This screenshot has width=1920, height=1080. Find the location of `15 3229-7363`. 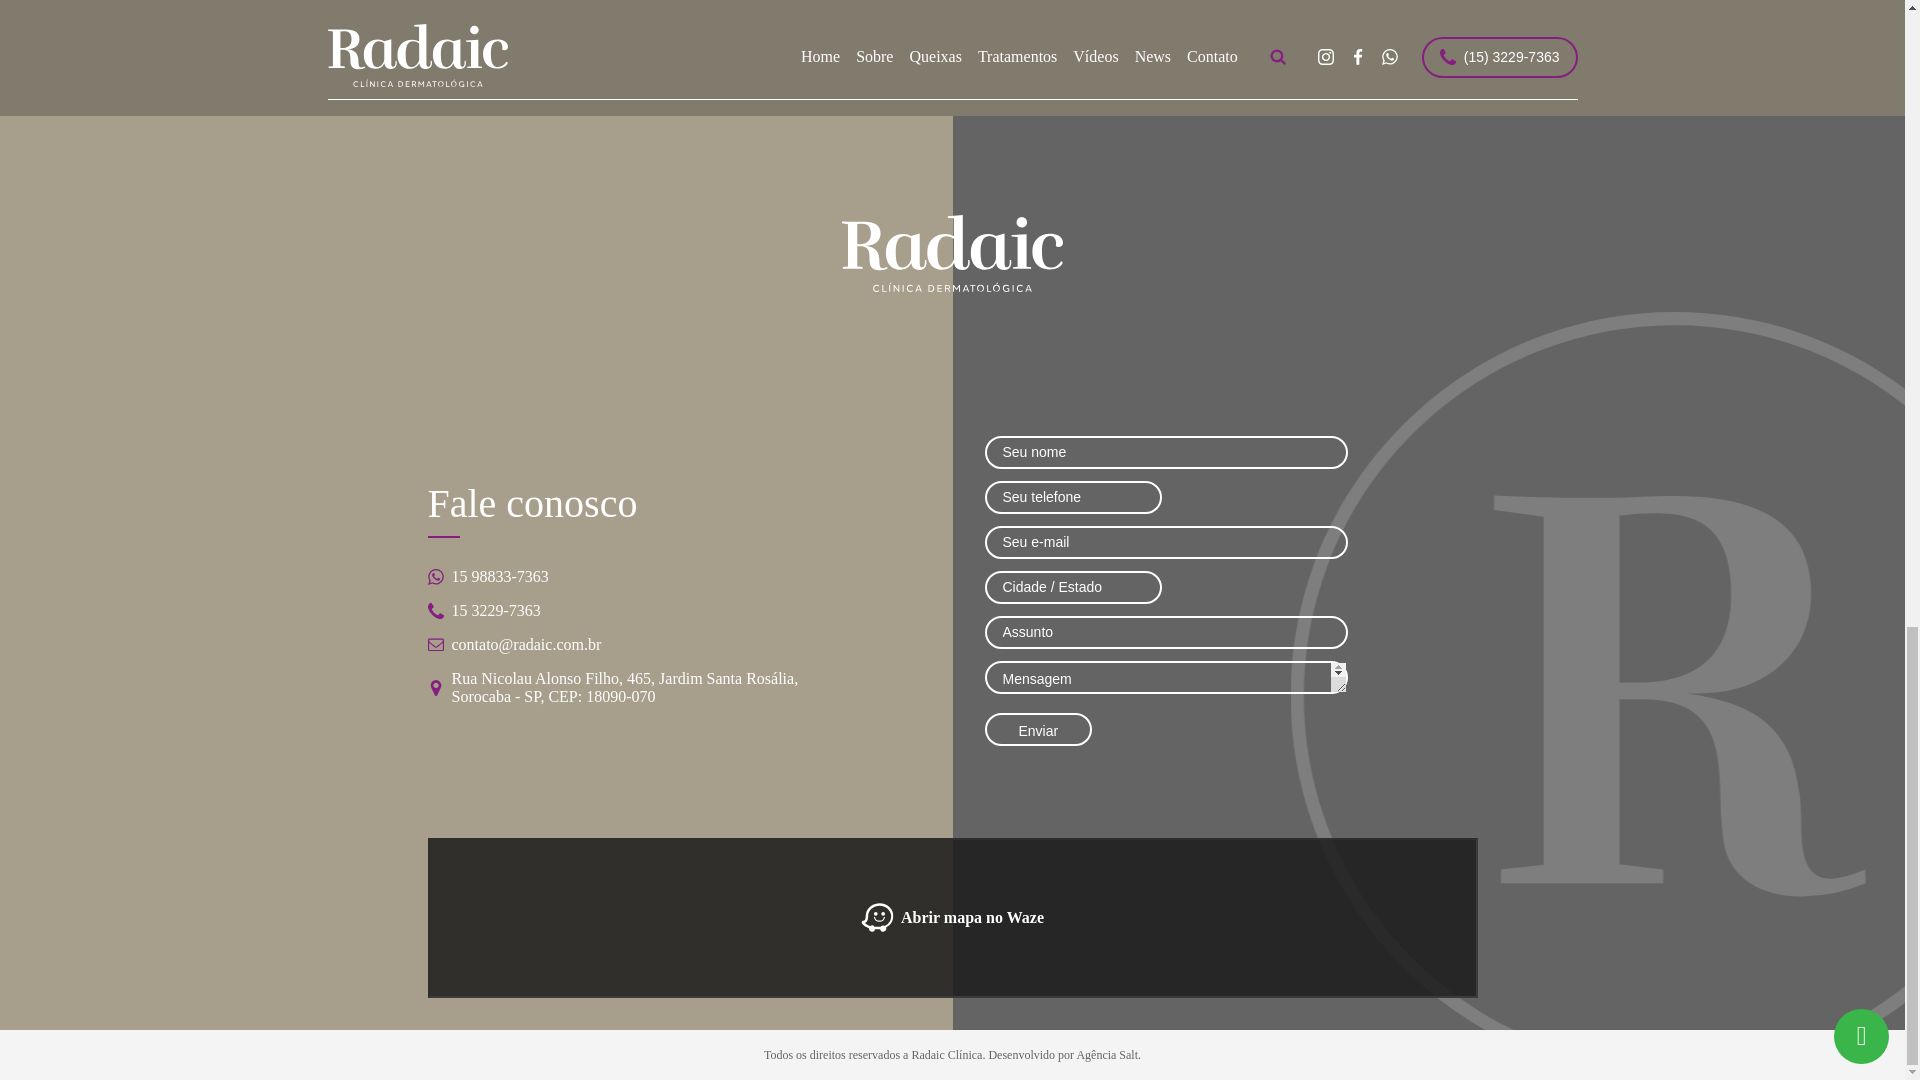

15 3229-7363 is located at coordinates (624, 610).